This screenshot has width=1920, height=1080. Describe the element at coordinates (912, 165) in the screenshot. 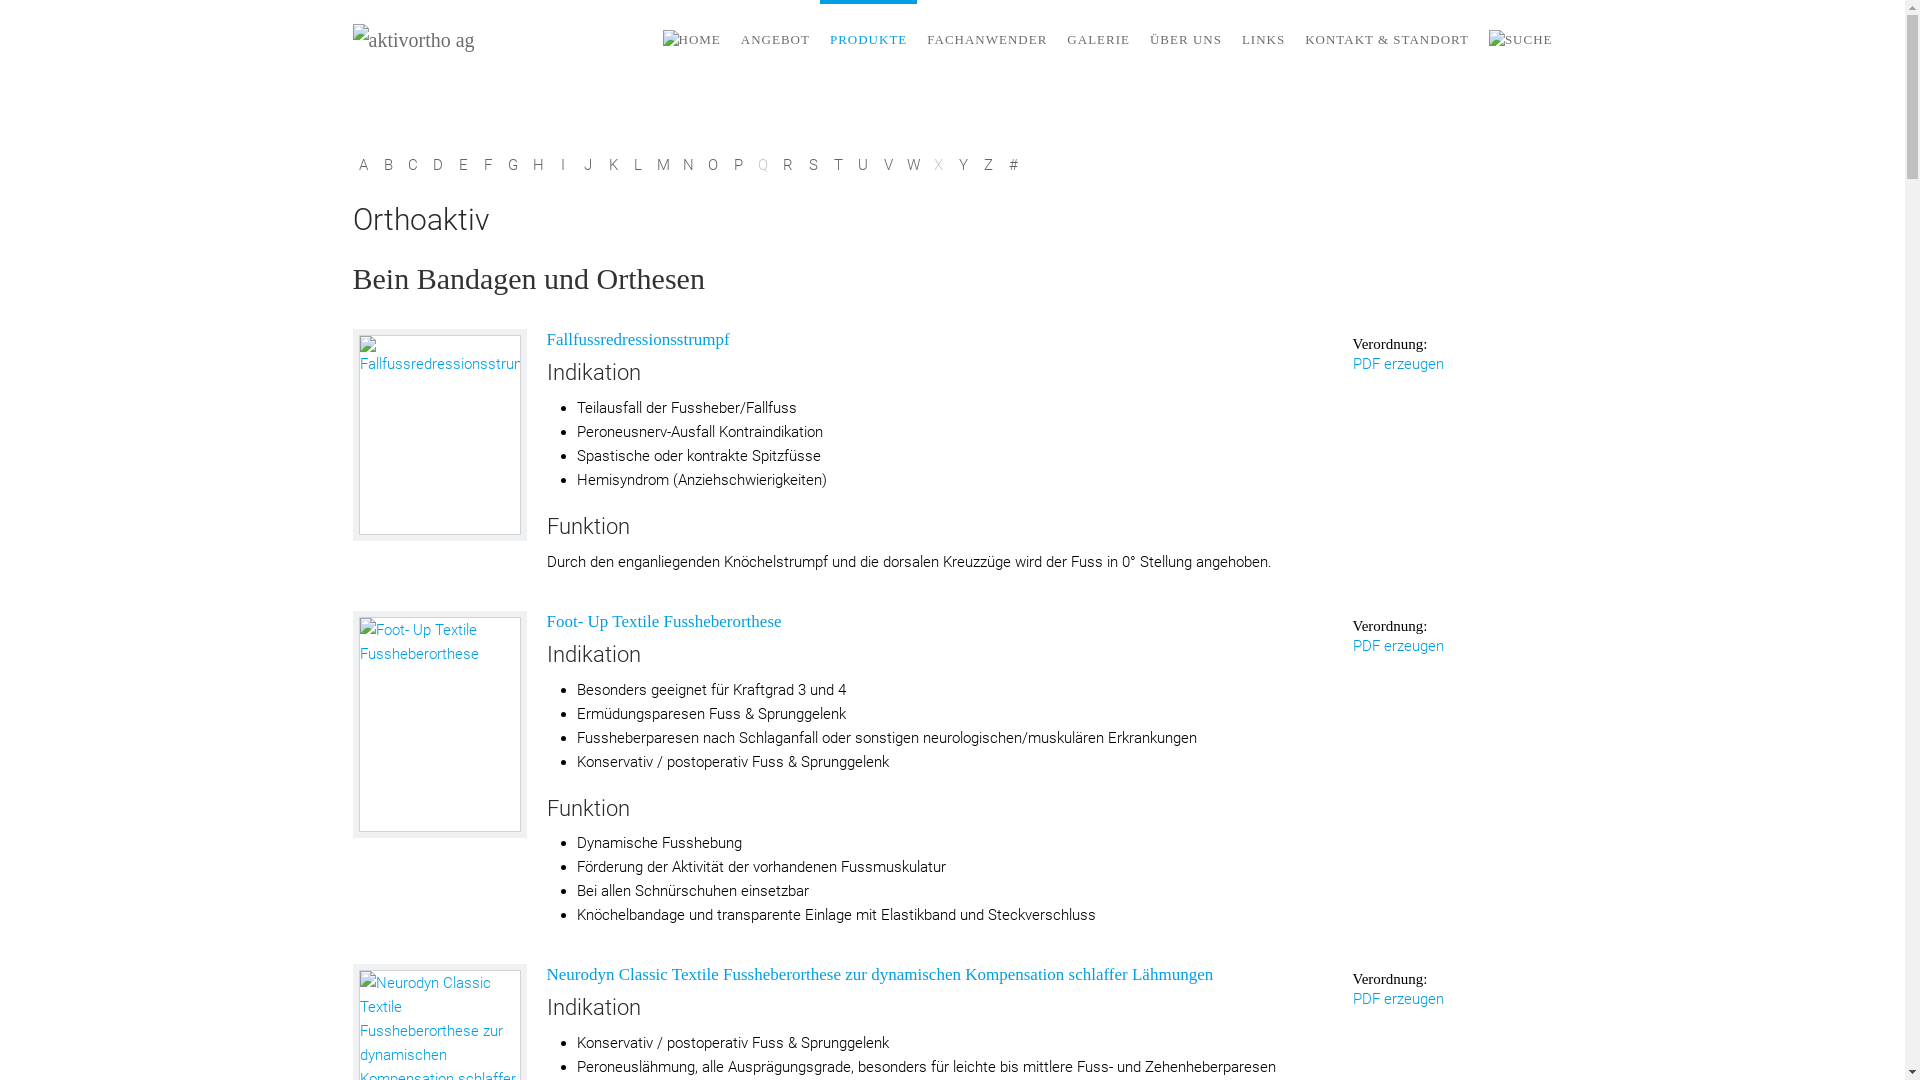

I see `W` at that location.